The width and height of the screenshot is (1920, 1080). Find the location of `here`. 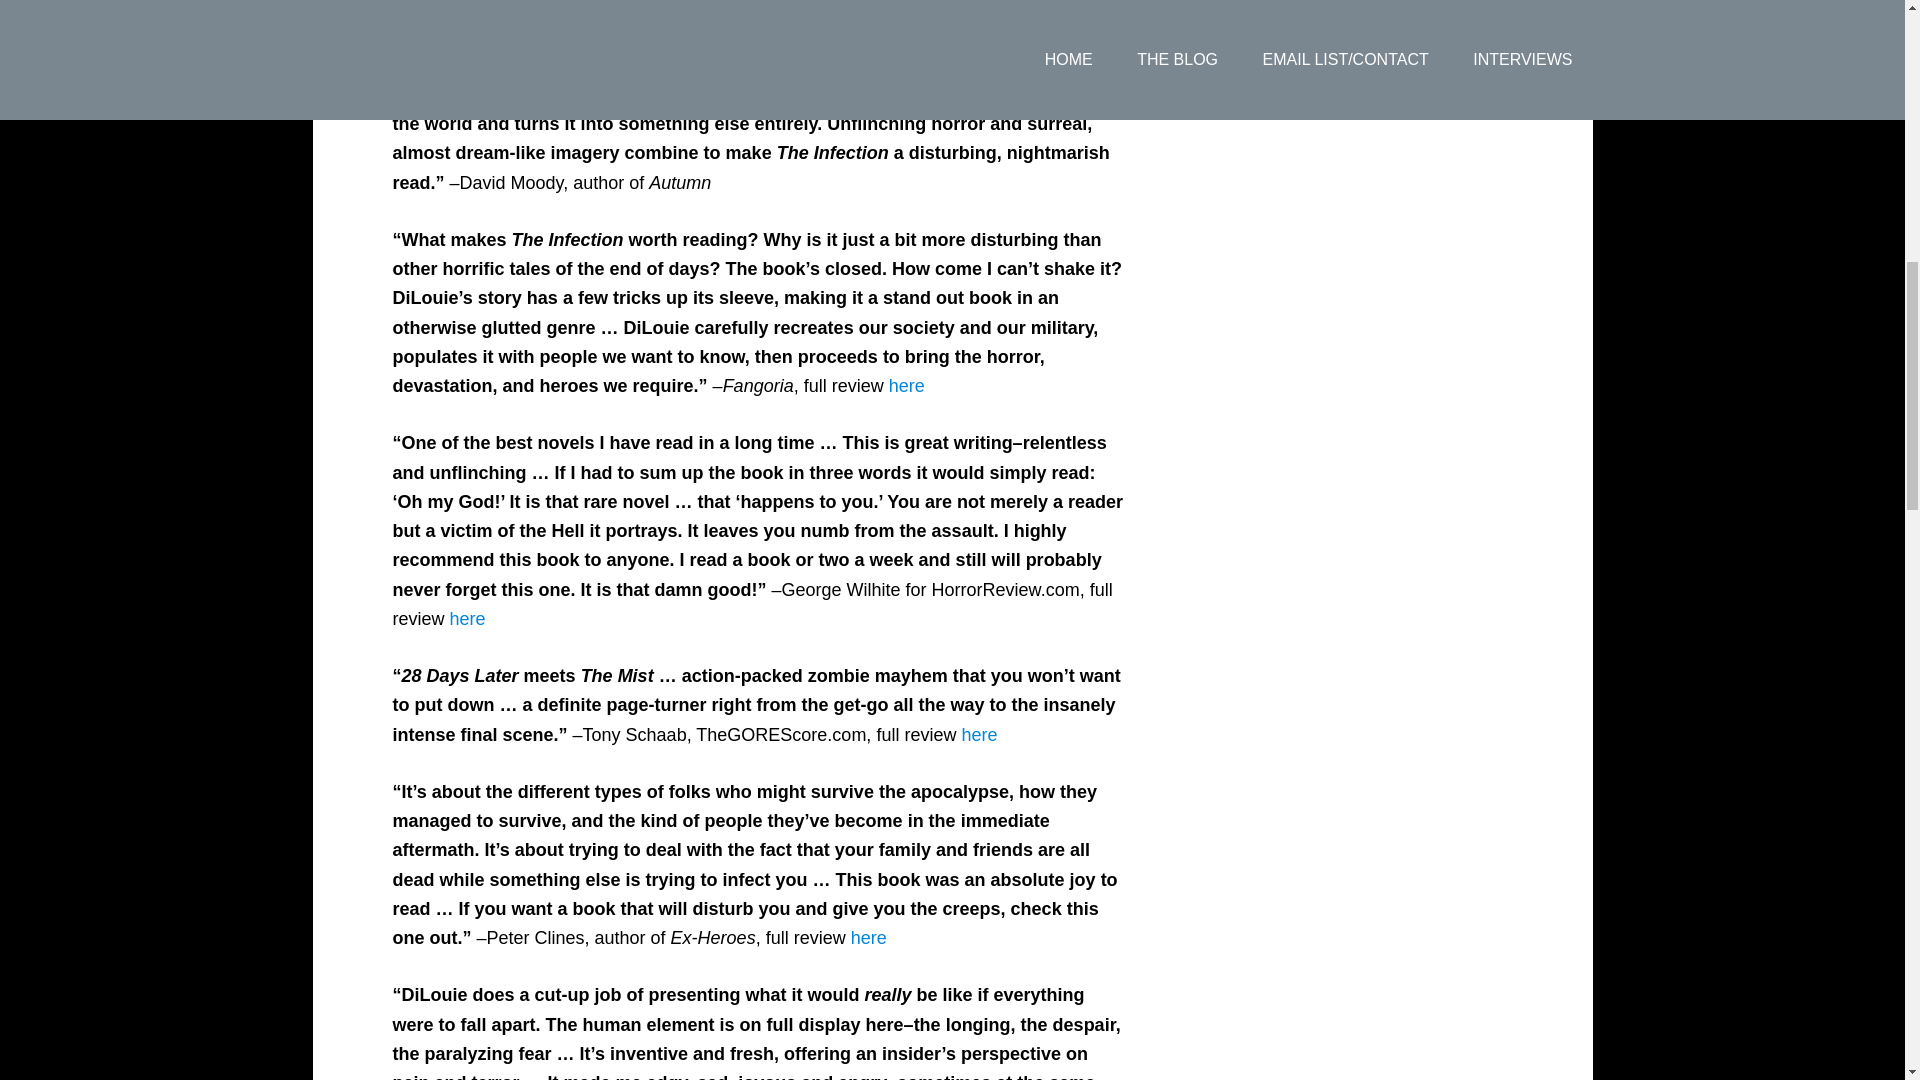

here is located at coordinates (868, 938).